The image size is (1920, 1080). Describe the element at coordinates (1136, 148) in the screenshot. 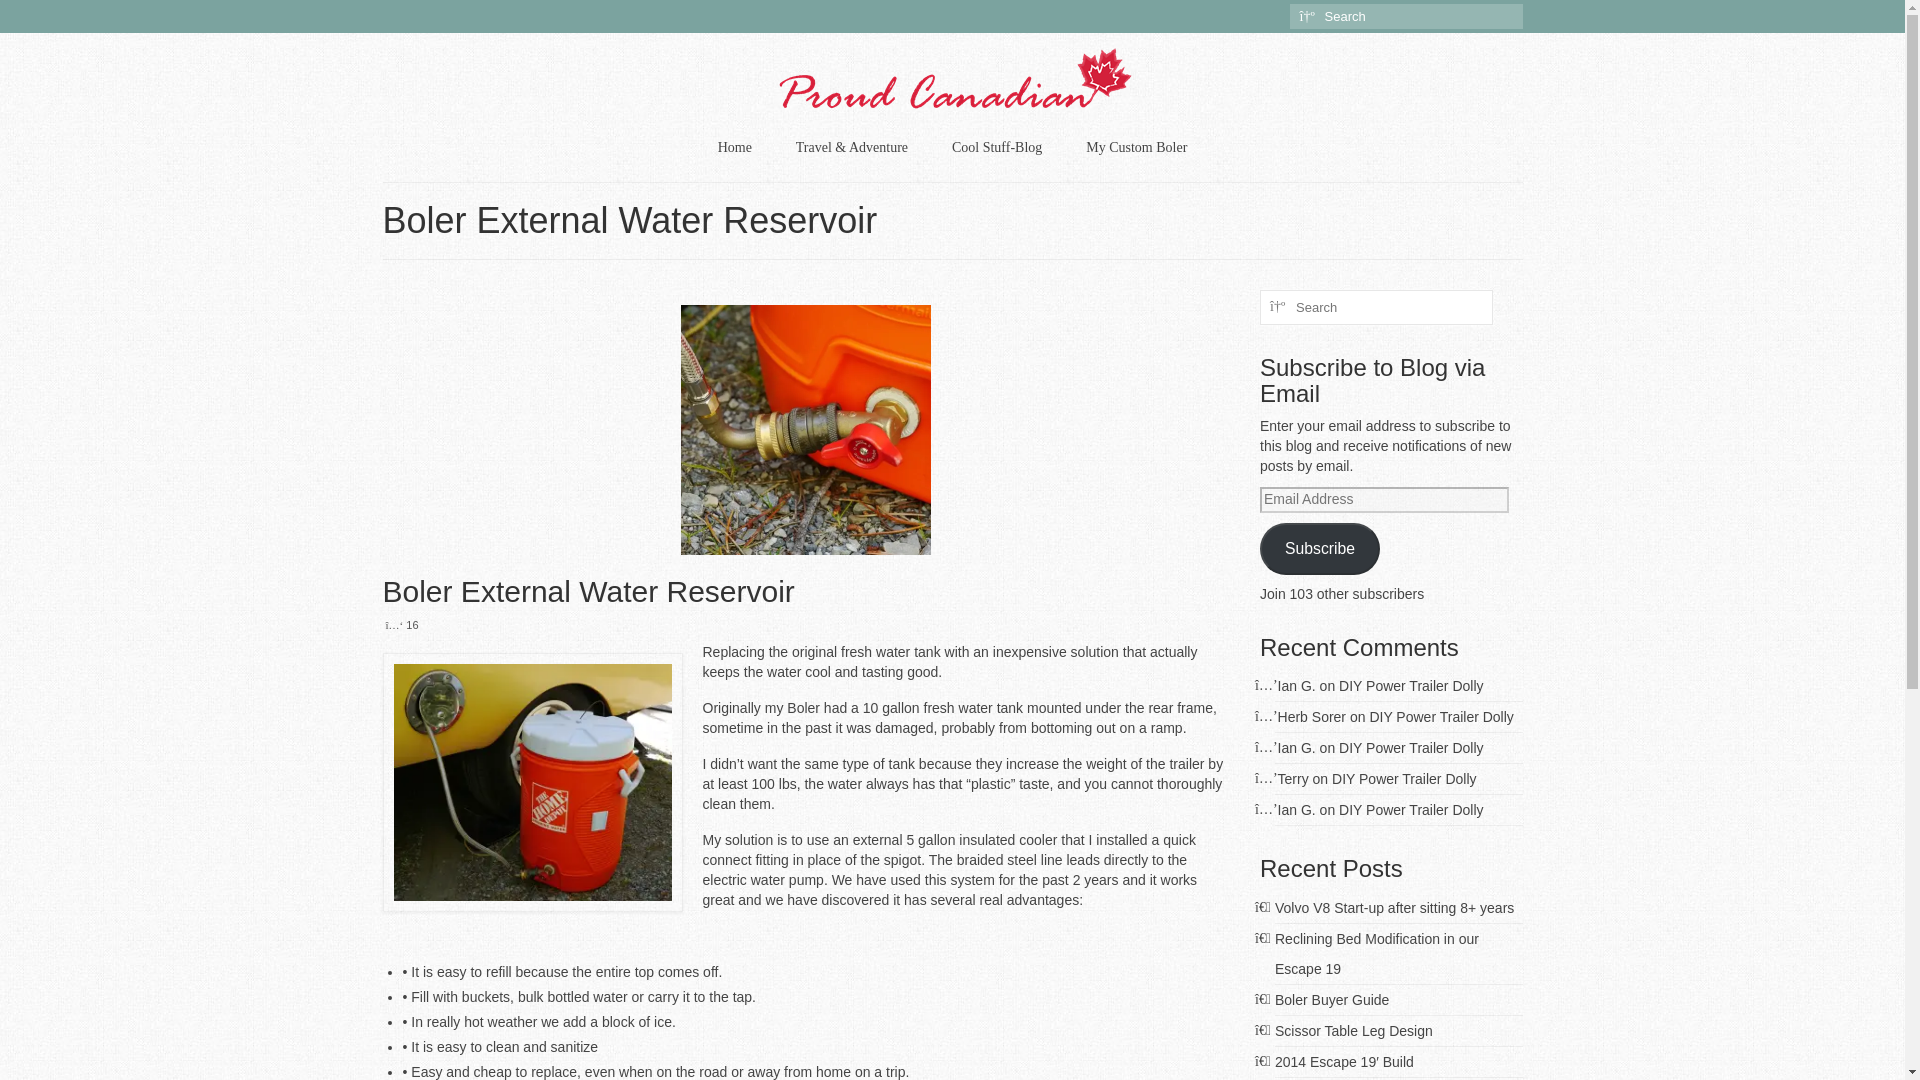

I see `My Custom Boler` at that location.